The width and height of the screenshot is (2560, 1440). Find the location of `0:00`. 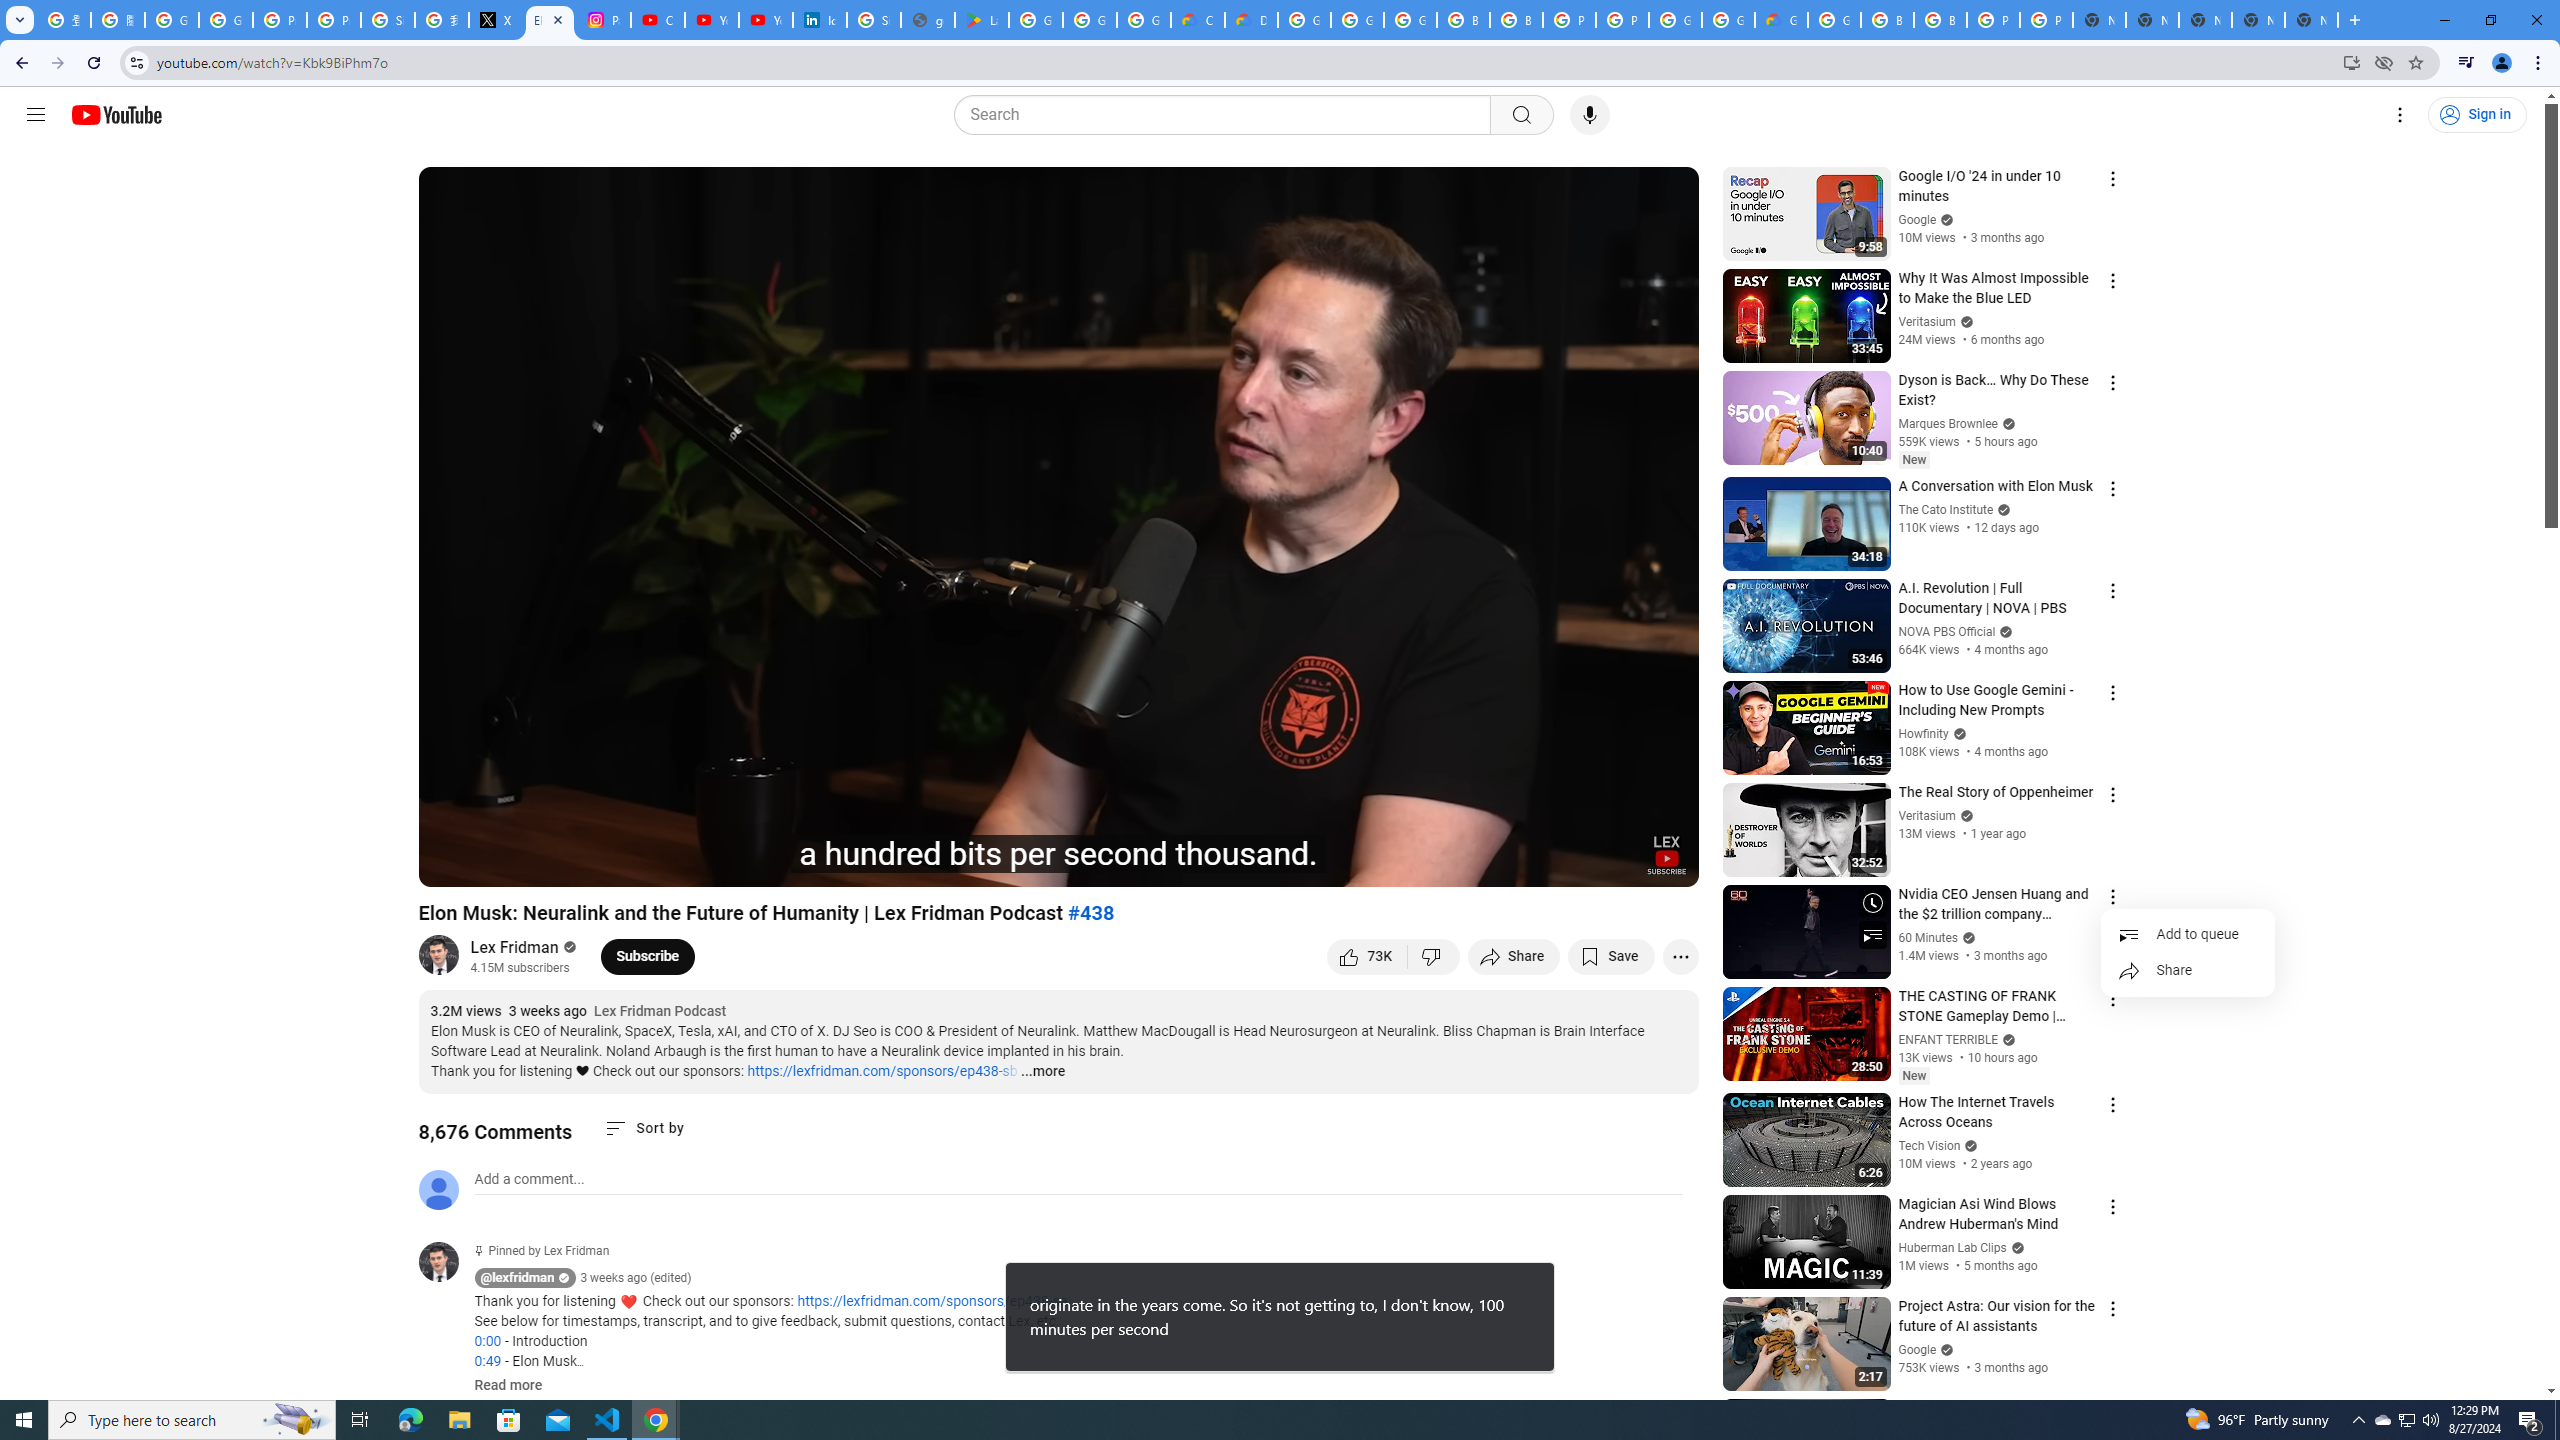

0:00 is located at coordinates (487, 1342).